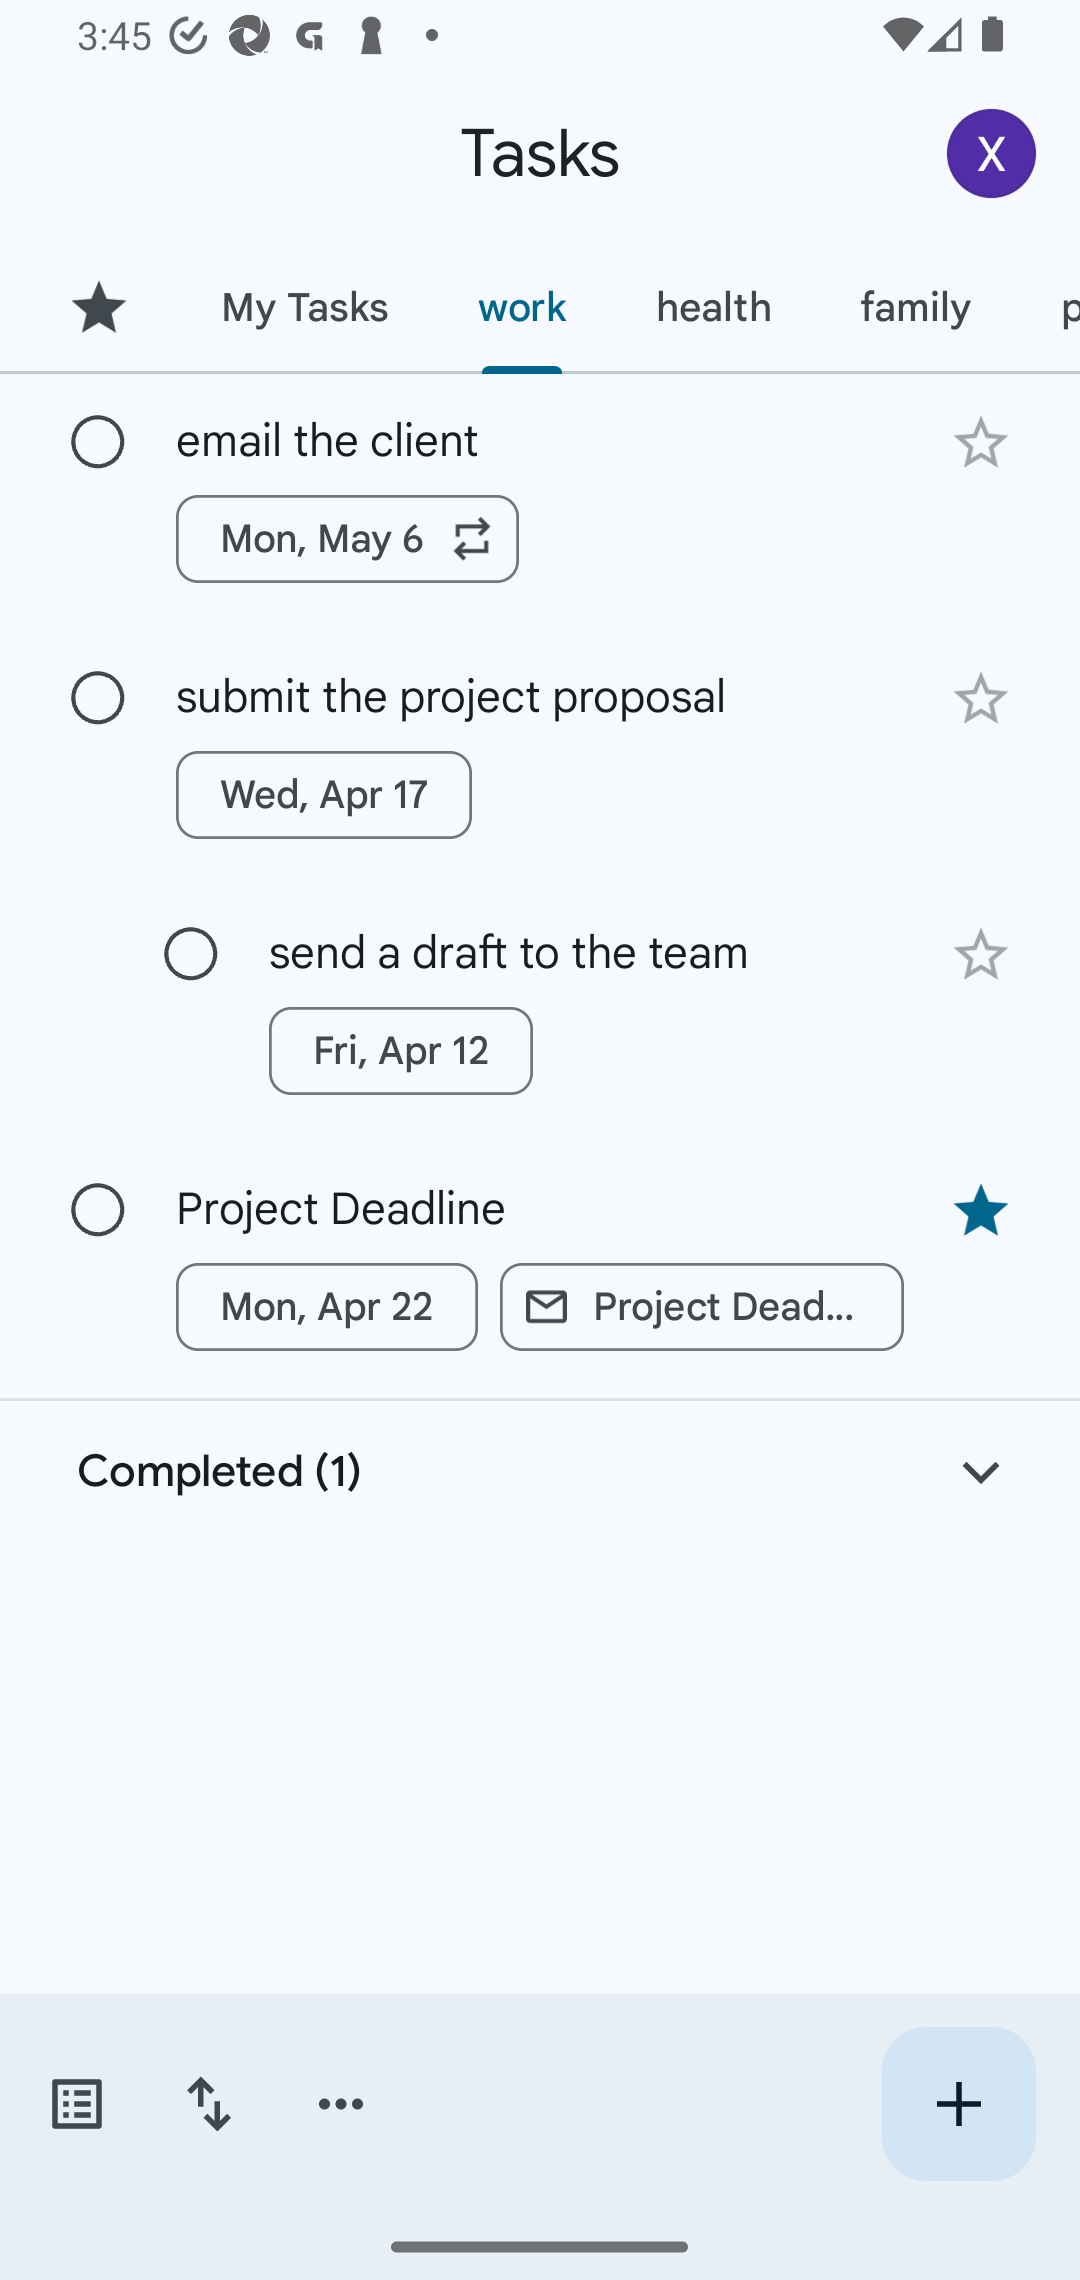  What do you see at coordinates (341, 2104) in the screenshot?
I see `More options` at bounding box center [341, 2104].